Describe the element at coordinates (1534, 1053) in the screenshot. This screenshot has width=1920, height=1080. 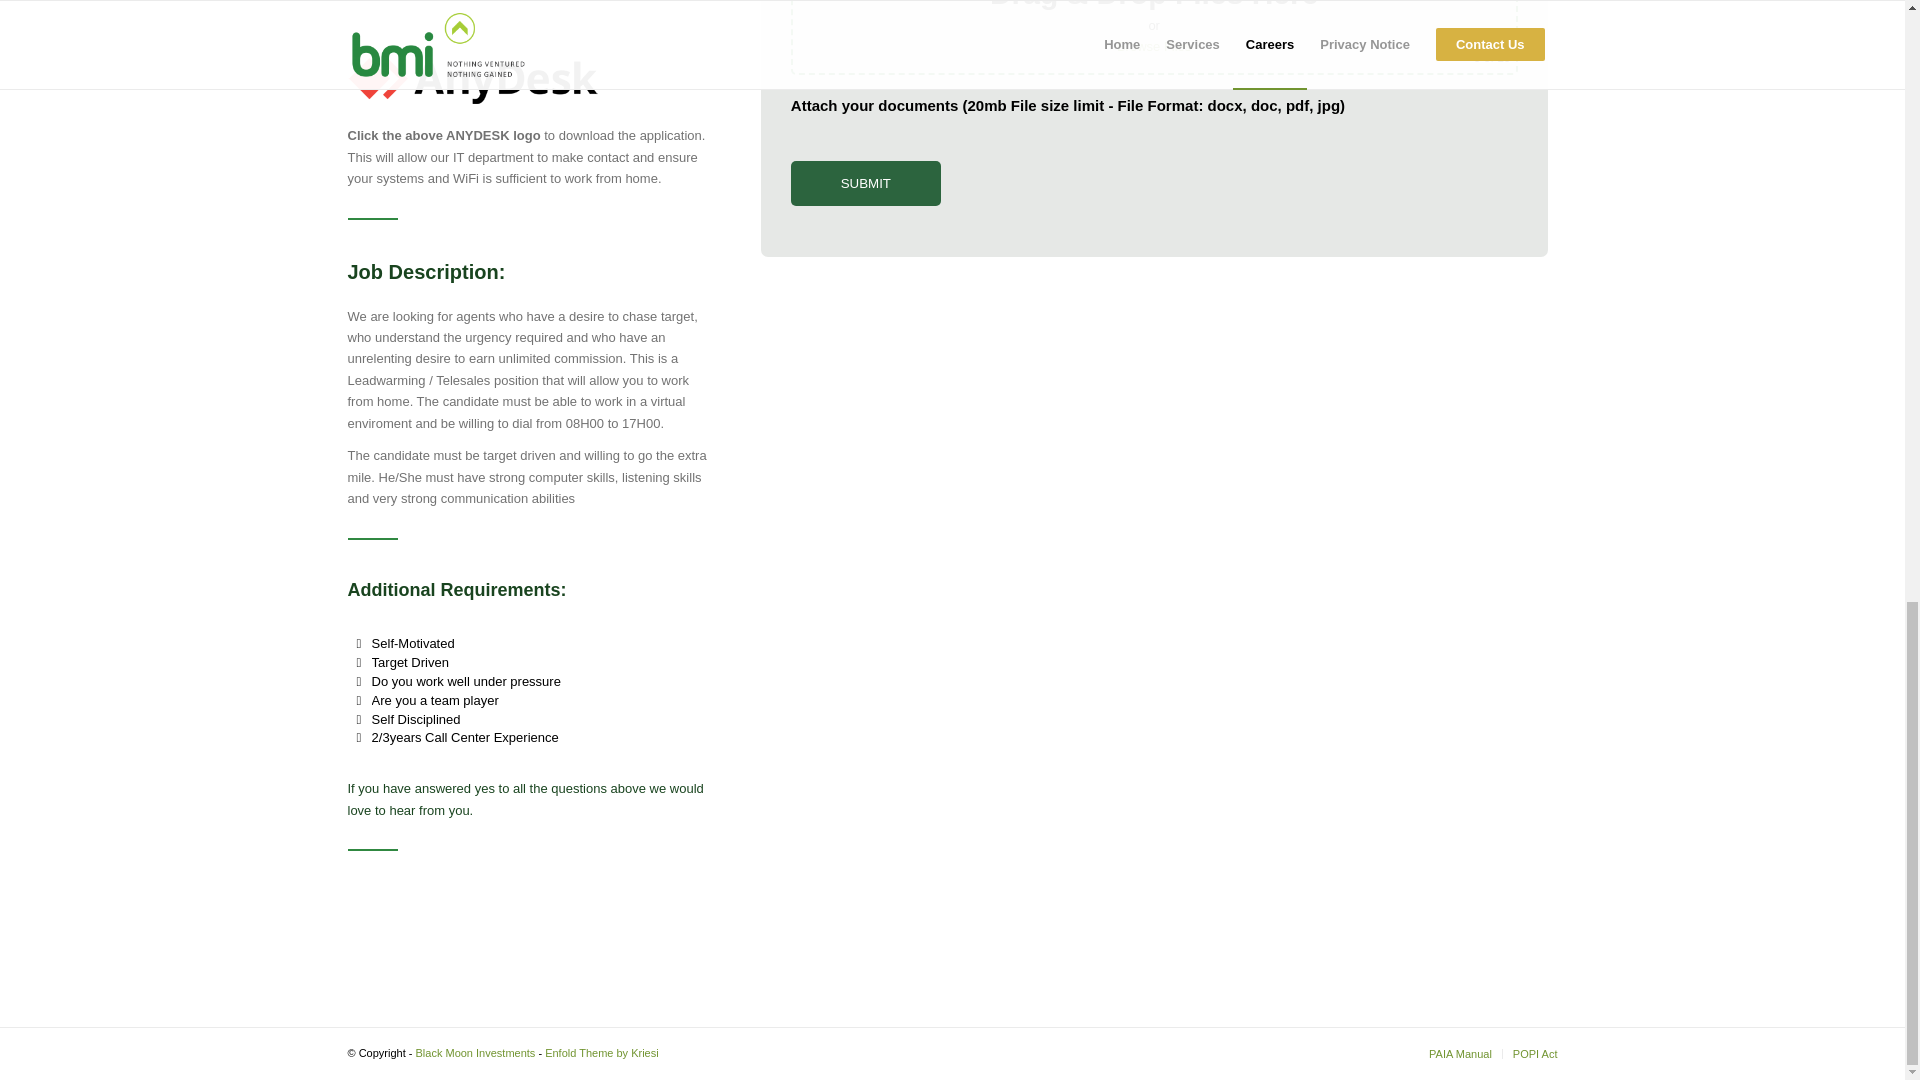
I see `POPI Act` at that location.